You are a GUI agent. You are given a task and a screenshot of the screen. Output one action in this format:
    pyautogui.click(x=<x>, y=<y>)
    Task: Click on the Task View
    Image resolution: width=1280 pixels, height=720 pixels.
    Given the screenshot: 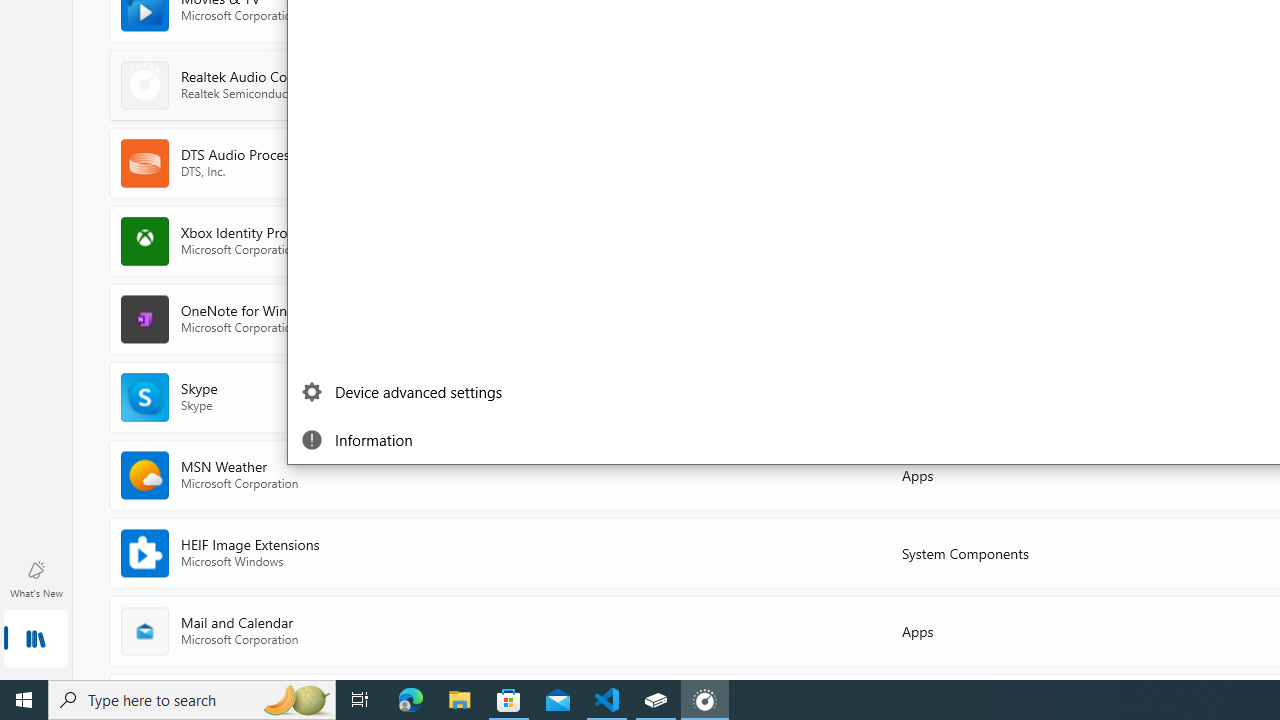 What is the action you would take?
    pyautogui.click(x=360, y=700)
    